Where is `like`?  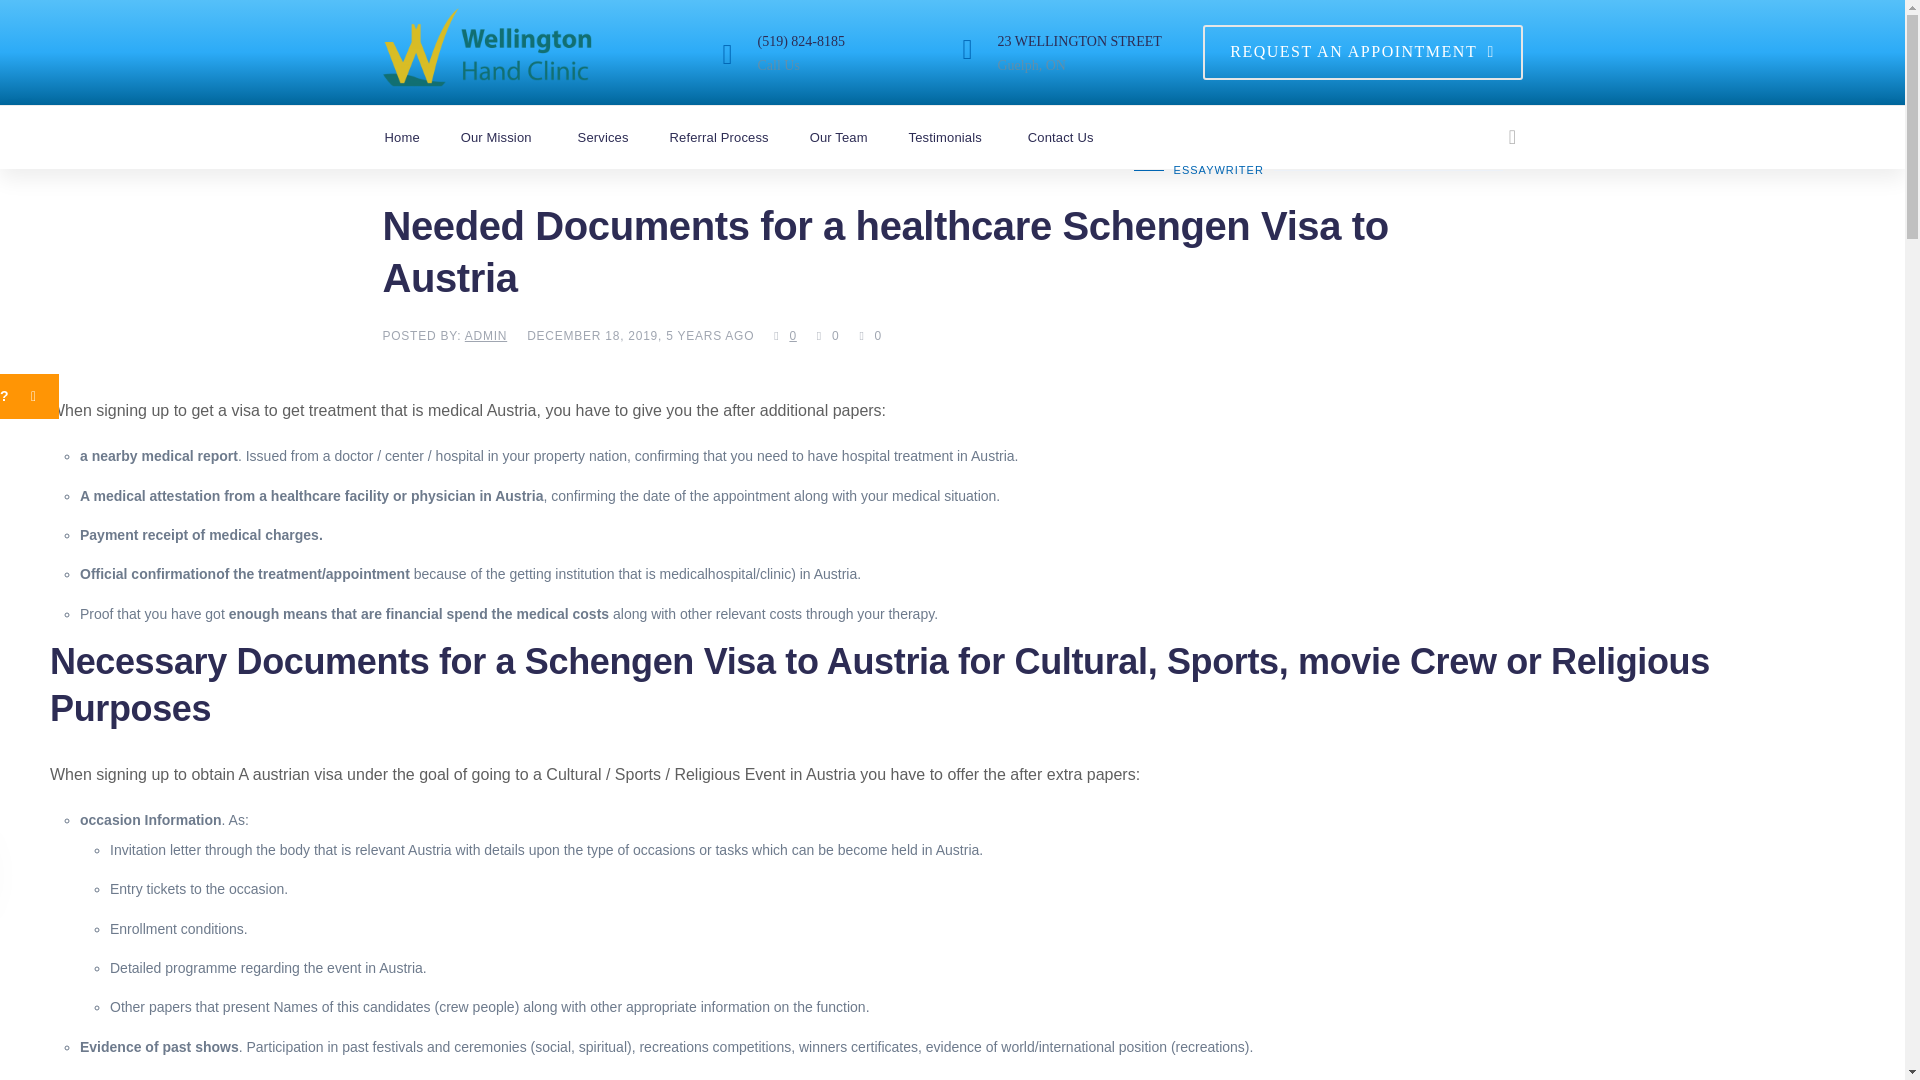
like is located at coordinates (828, 335).